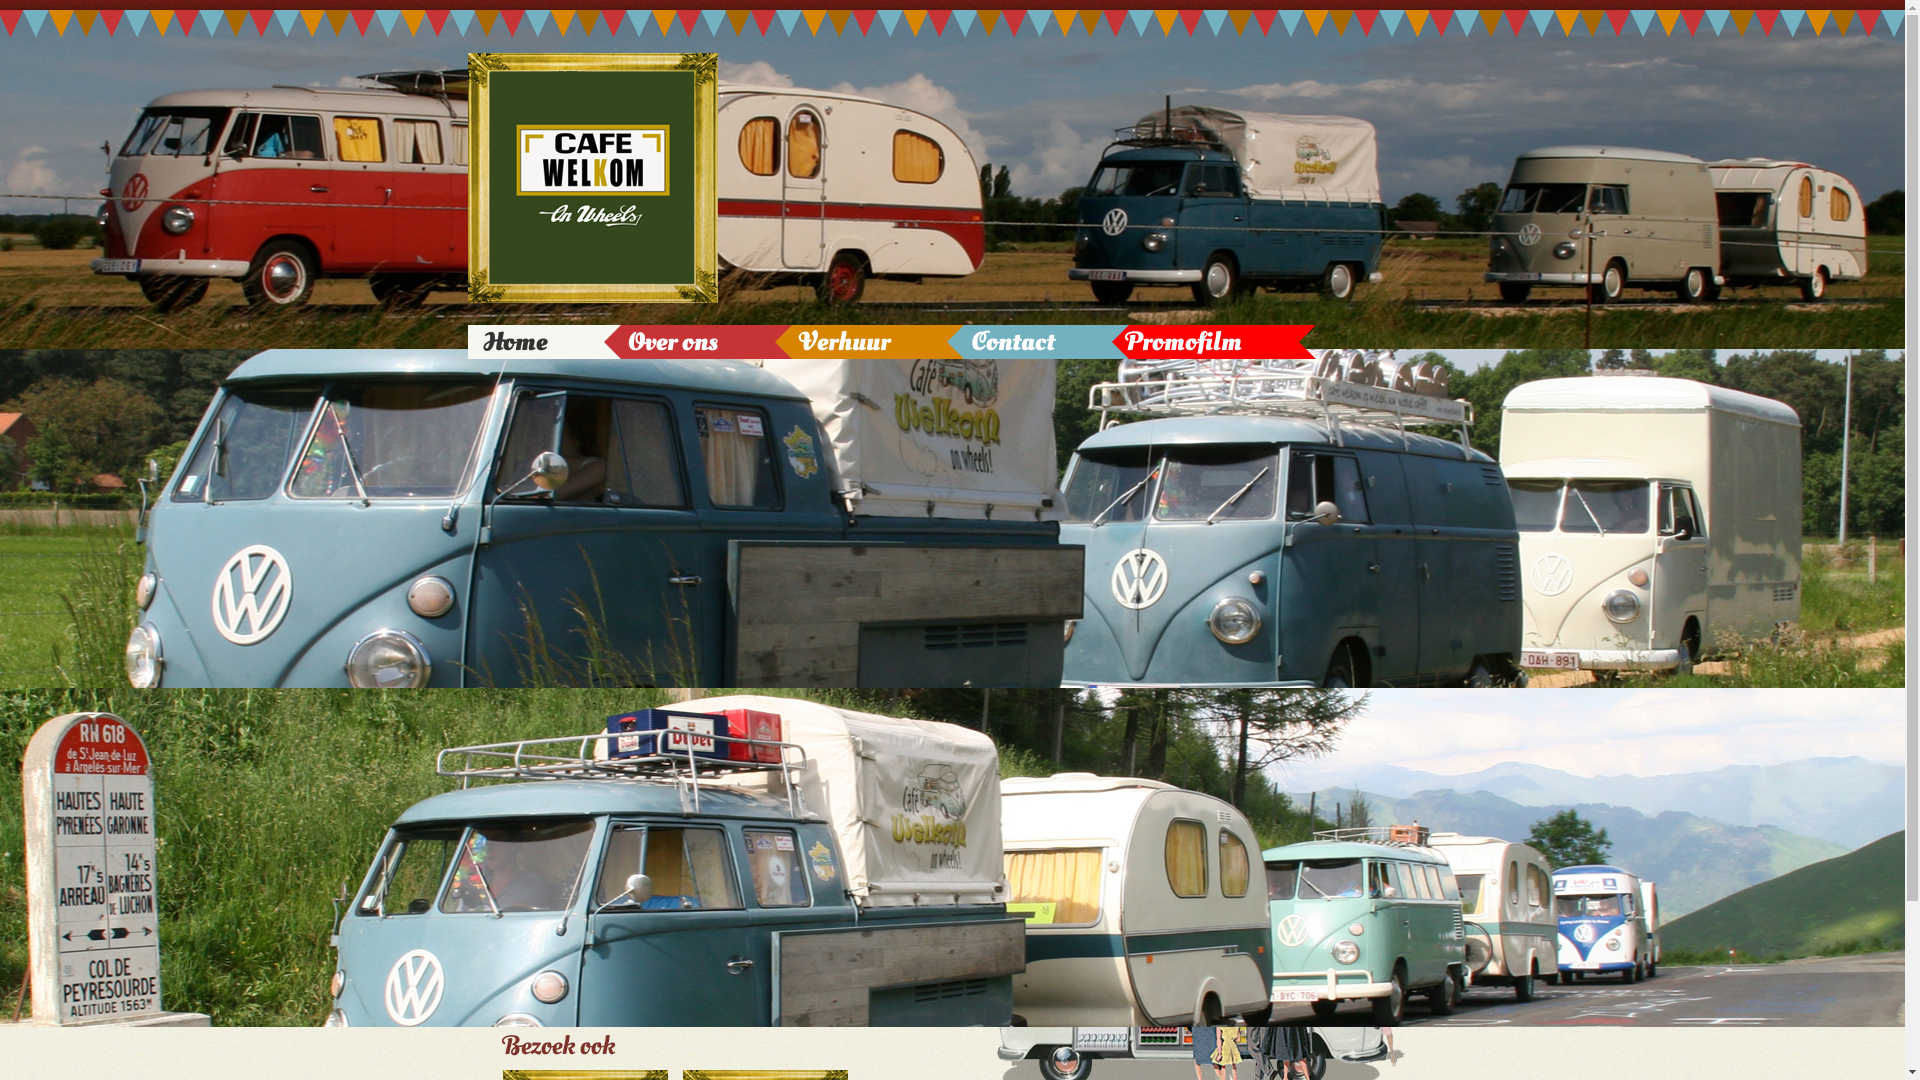 This screenshot has width=1920, height=1080. Describe the element at coordinates (696, 342) in the screenshot. I see `Over ons` at that location.